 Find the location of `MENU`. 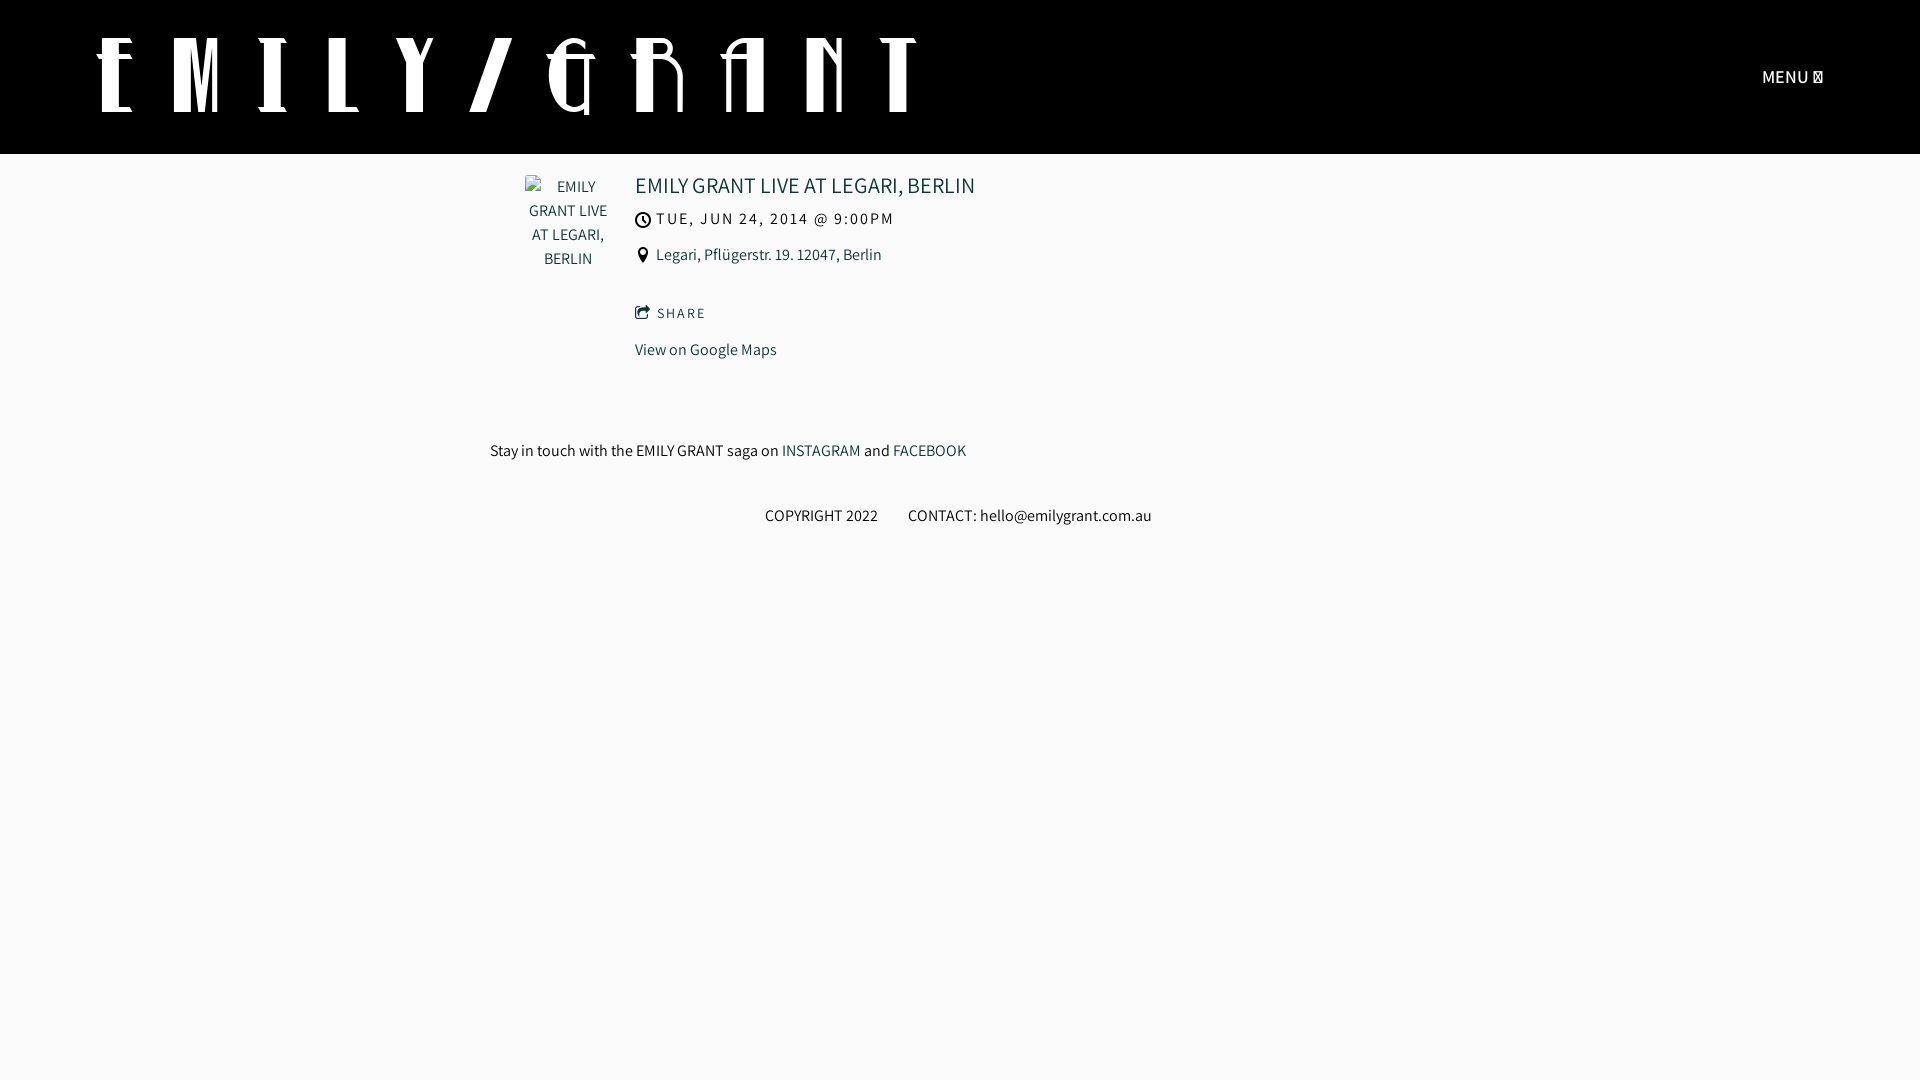

MENU is located at coordinates (1793, 76).